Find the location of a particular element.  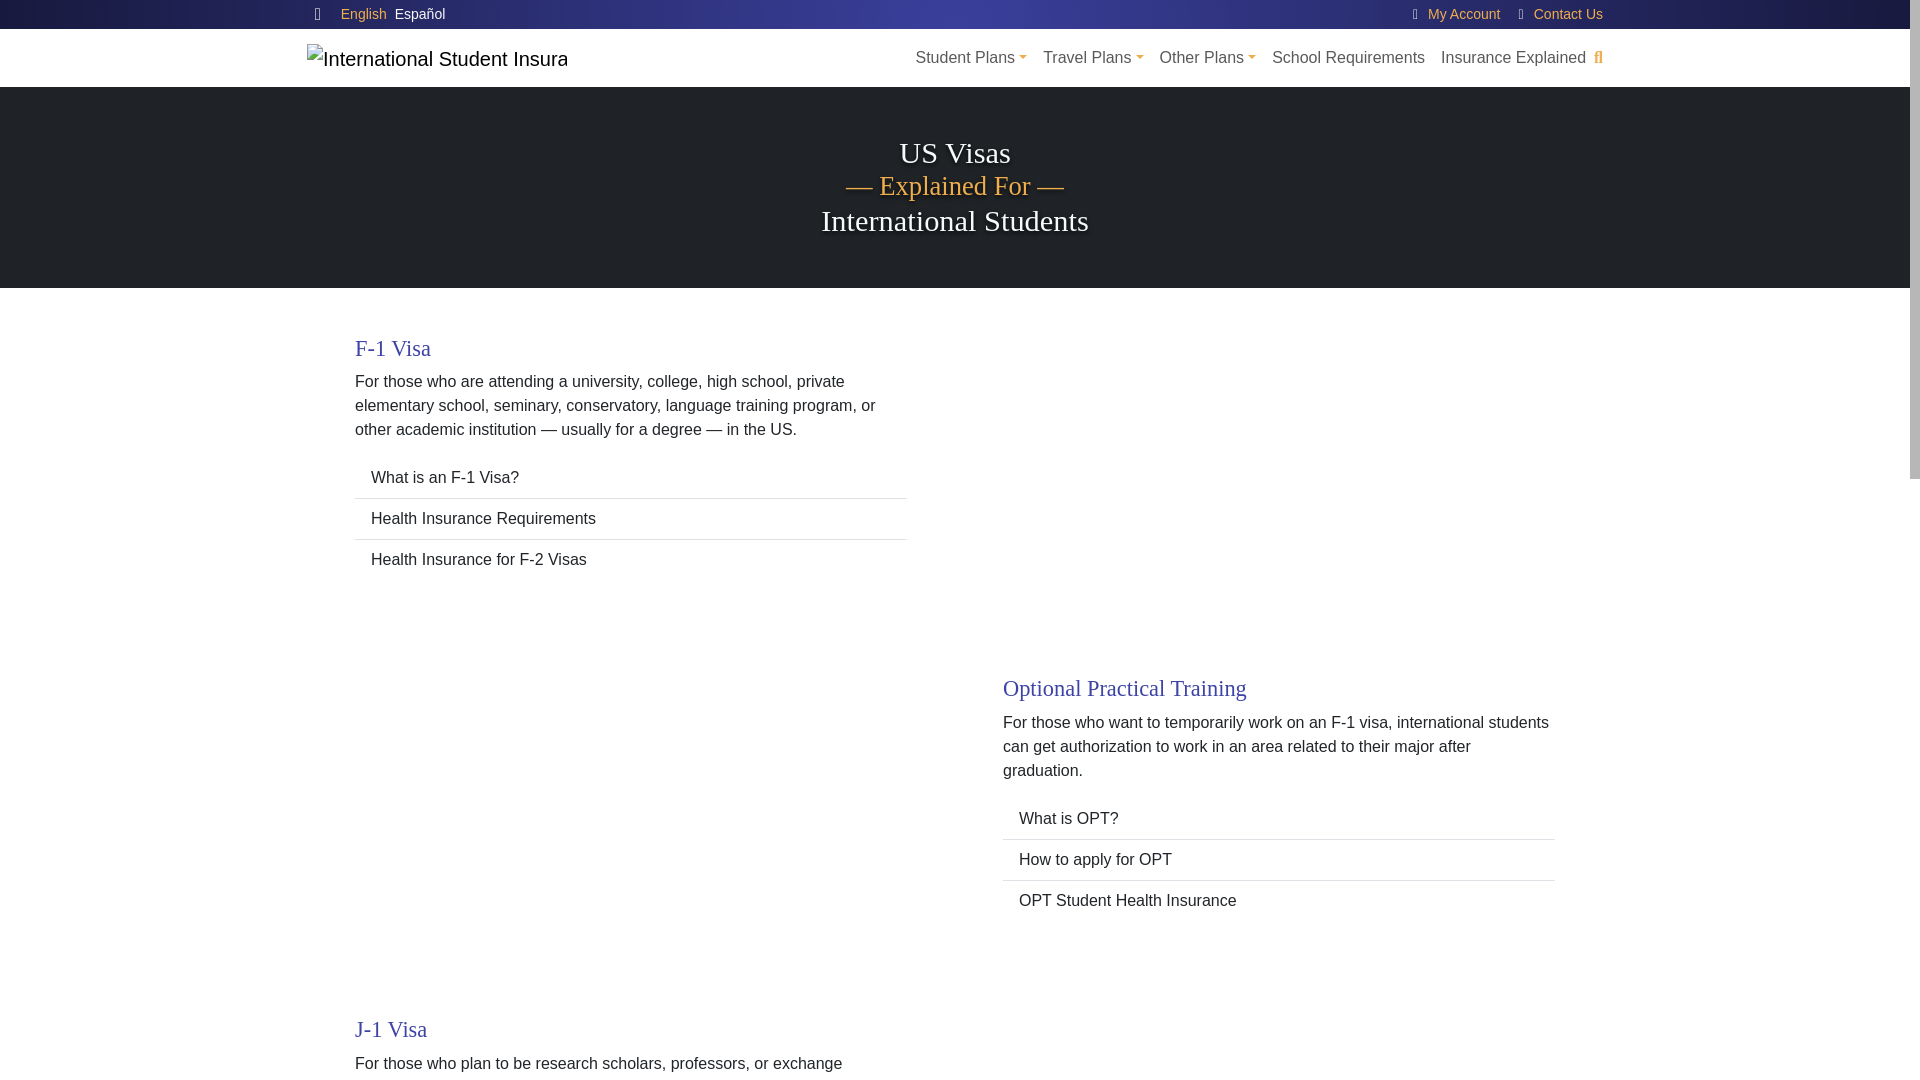

Other Plans is located at coordinates (1208, 57).